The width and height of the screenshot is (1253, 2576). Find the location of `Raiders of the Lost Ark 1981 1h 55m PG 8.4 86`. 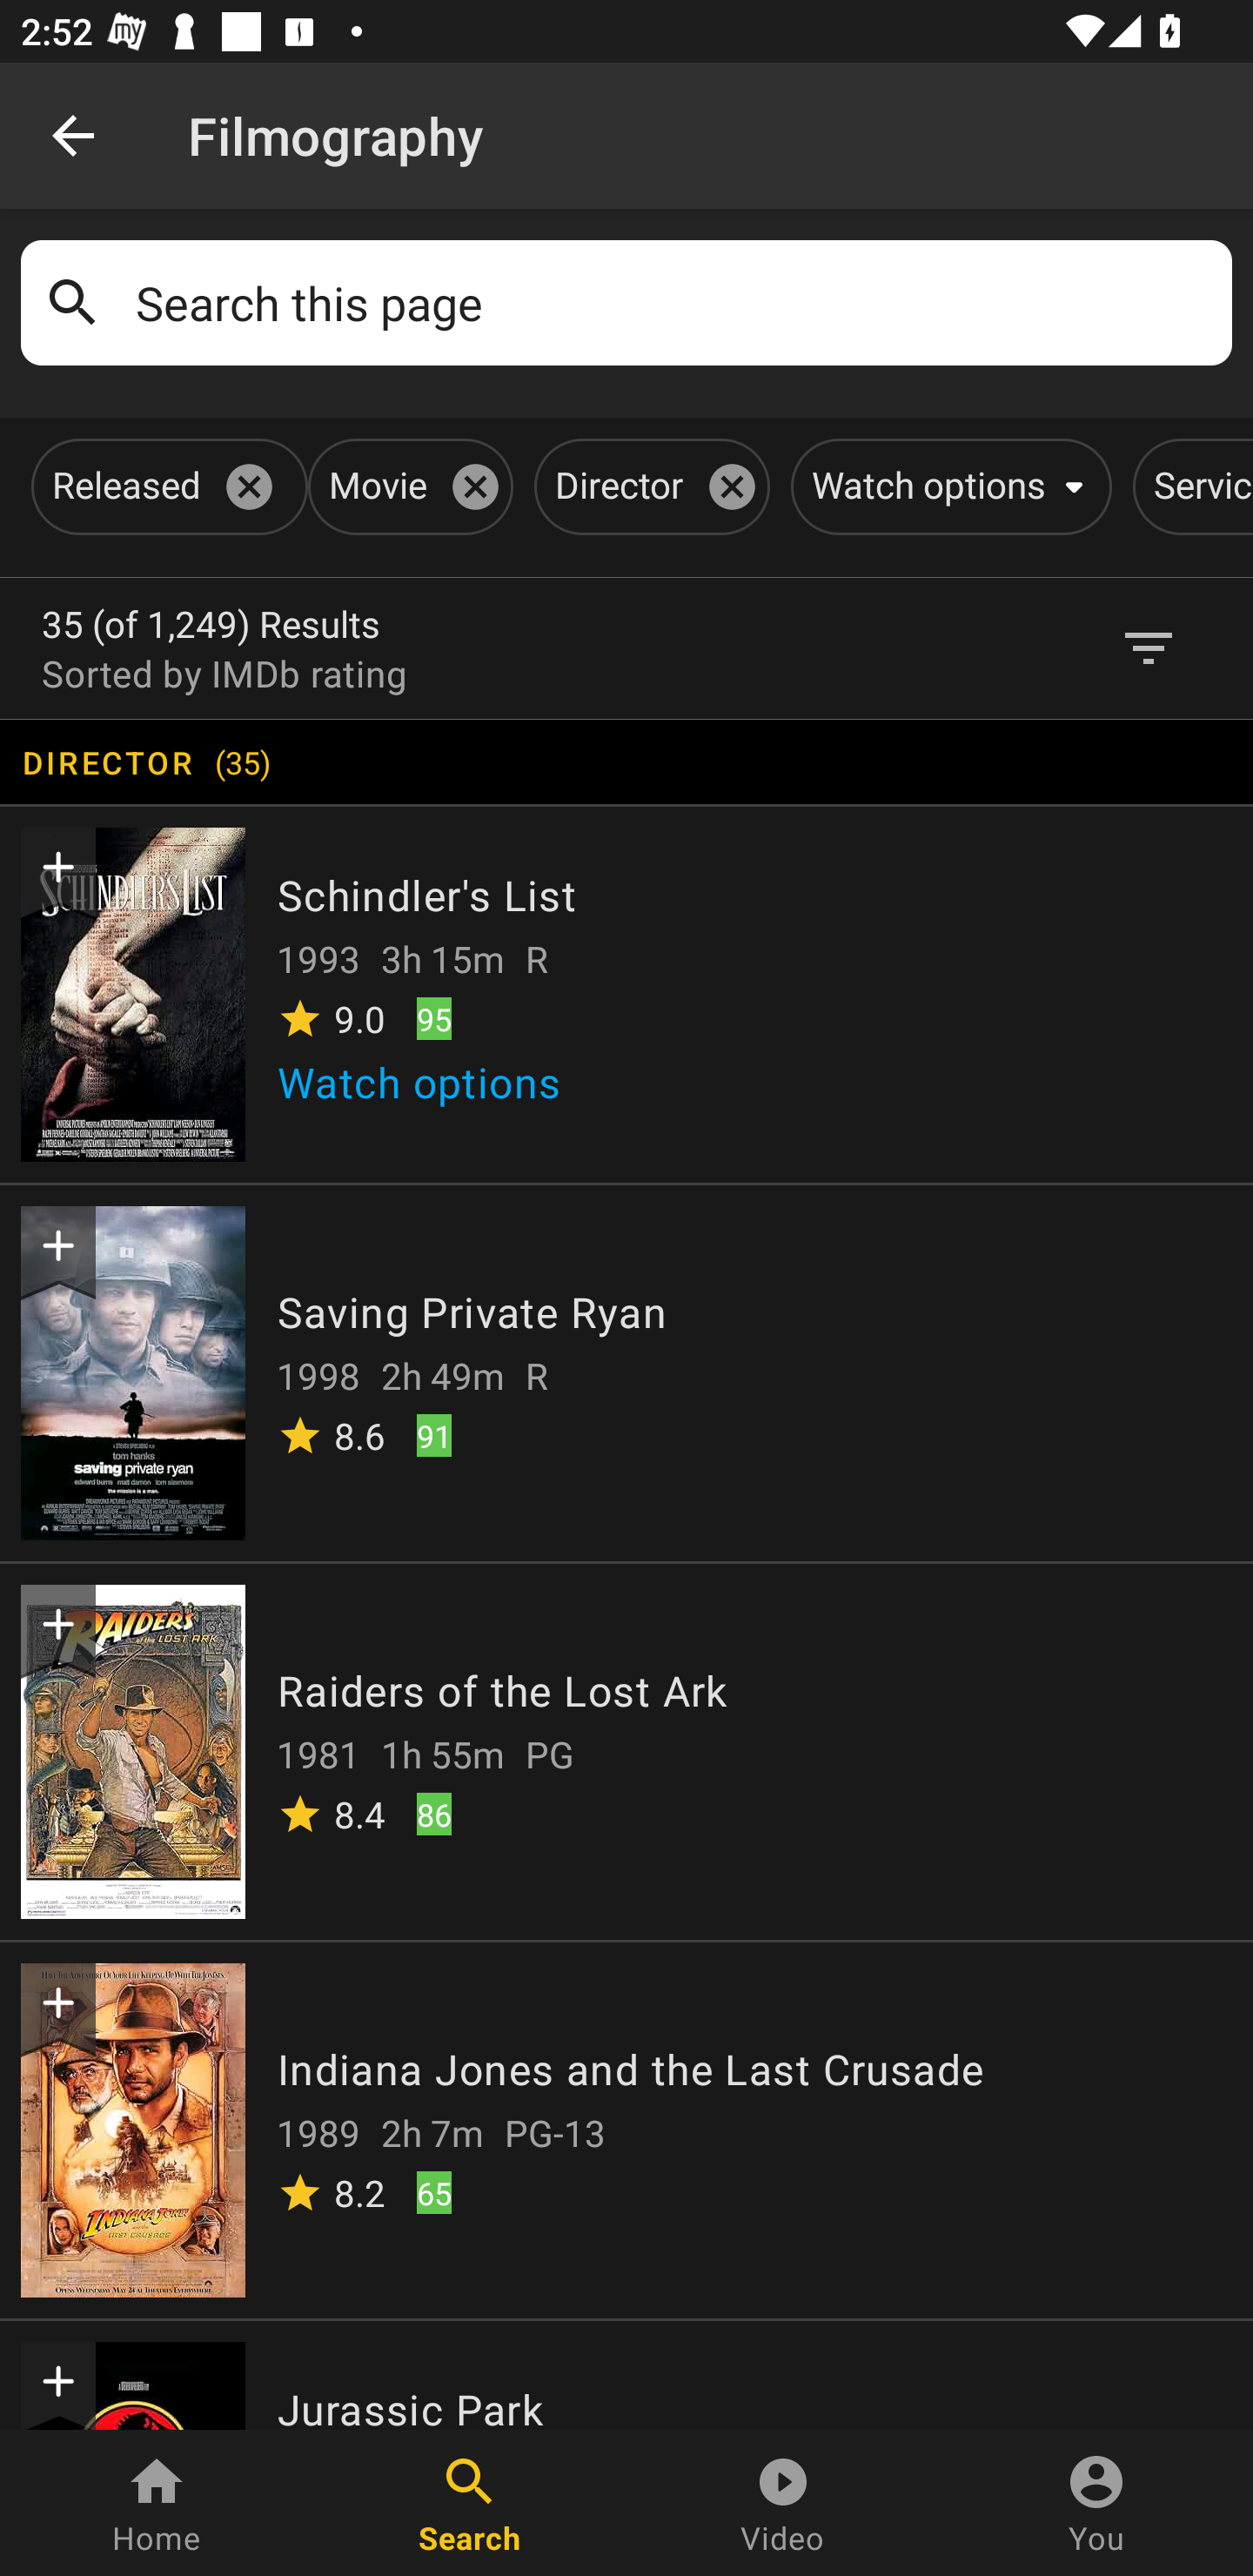

Raiders of the Lost Ark 1981 1h 55m PG 8.4 86 is located at coordinates (626, 1749).